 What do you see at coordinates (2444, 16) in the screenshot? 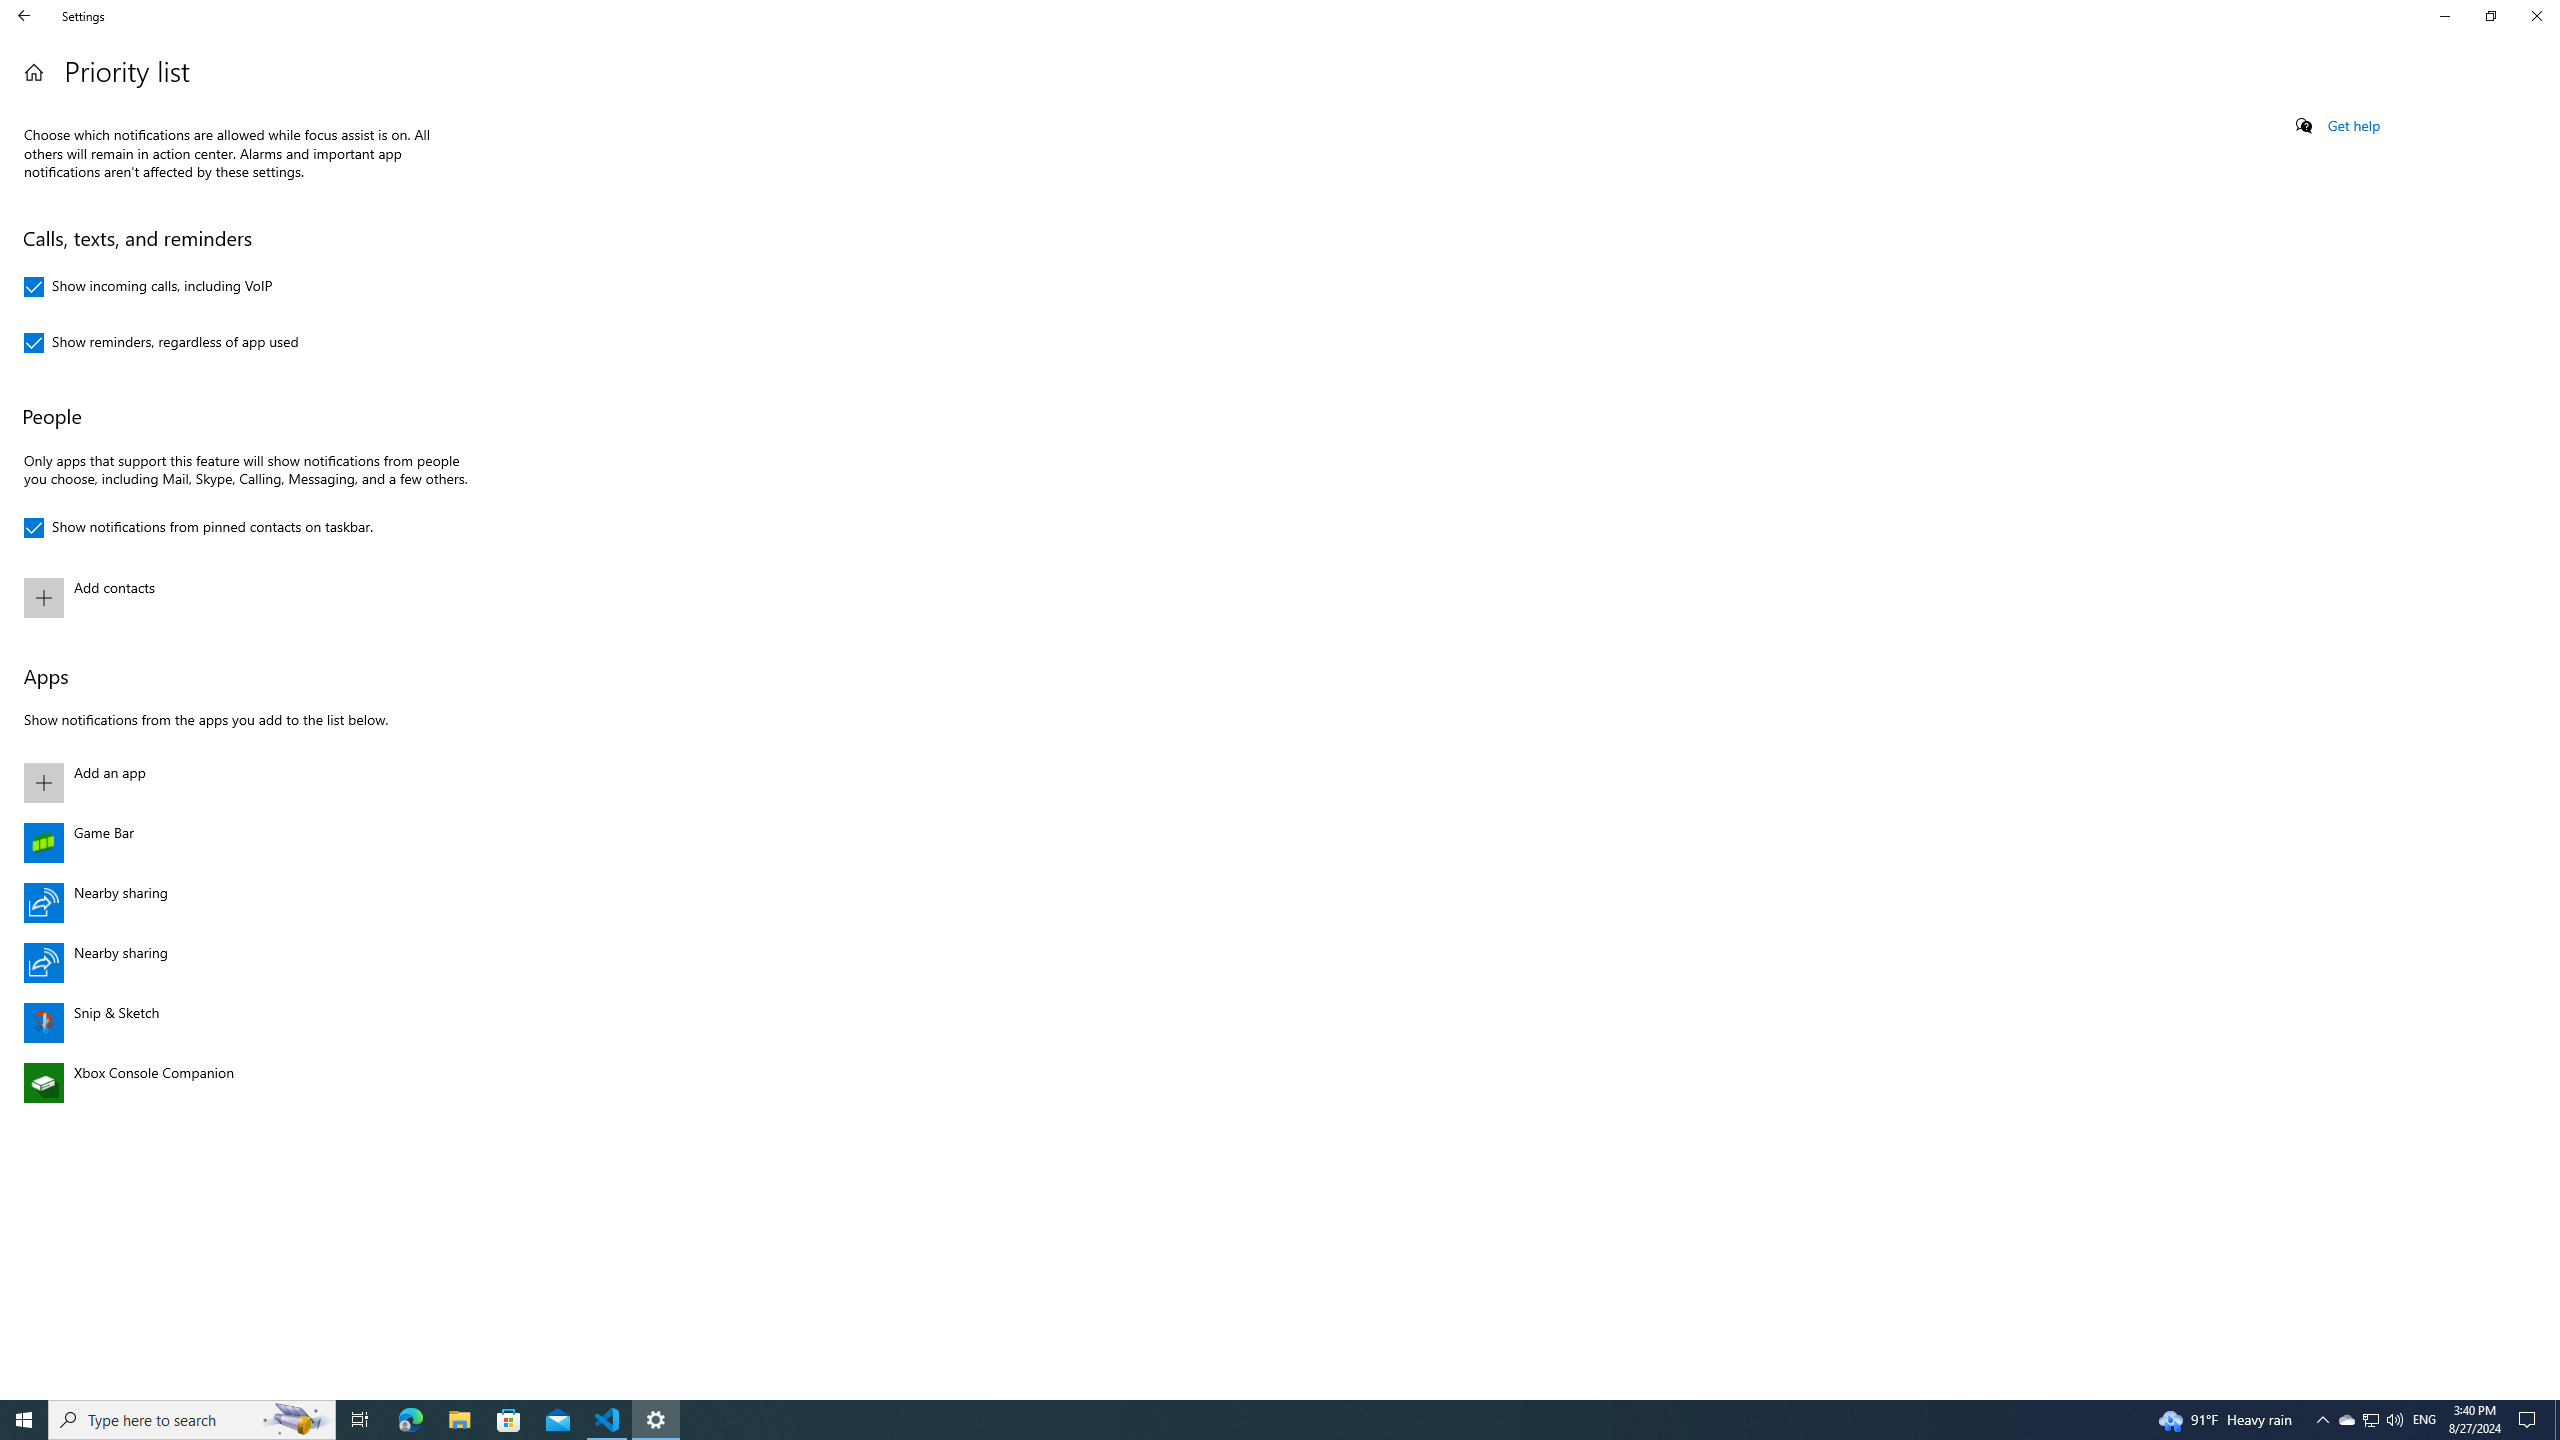
I see `Minimize Settings` at bounding box center [2444, 16].